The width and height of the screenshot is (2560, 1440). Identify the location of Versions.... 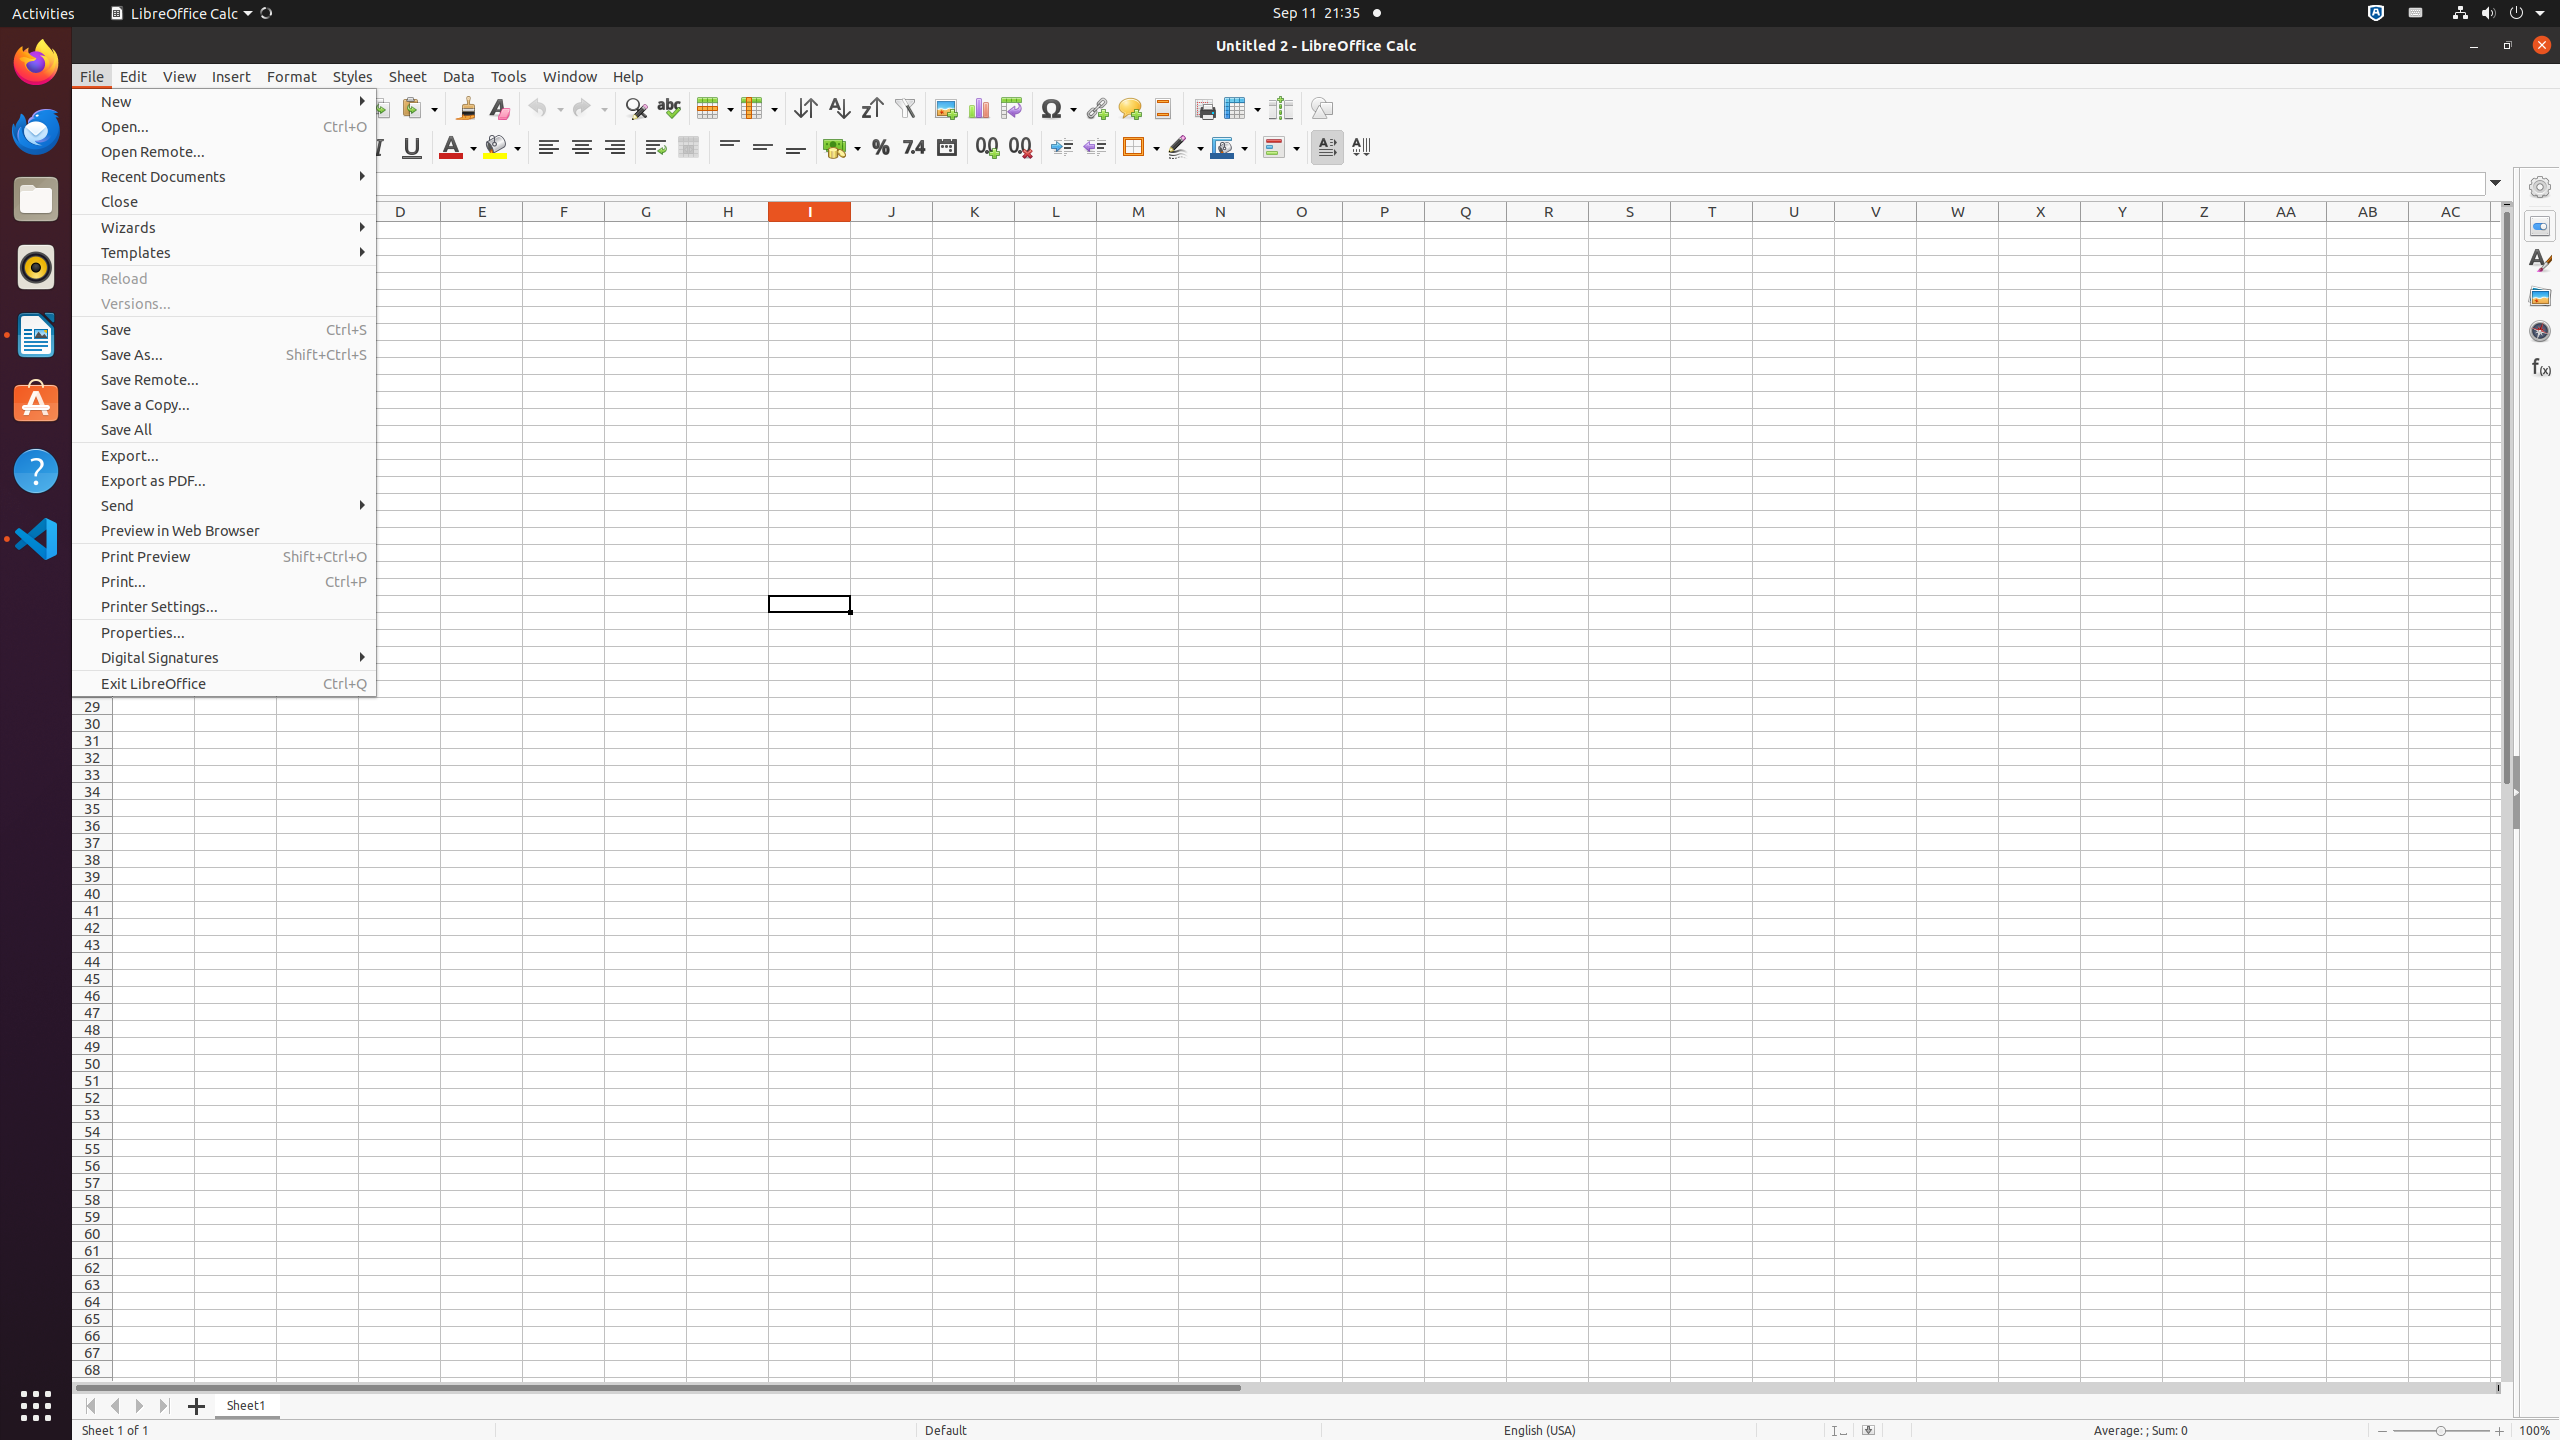
(224, 304).